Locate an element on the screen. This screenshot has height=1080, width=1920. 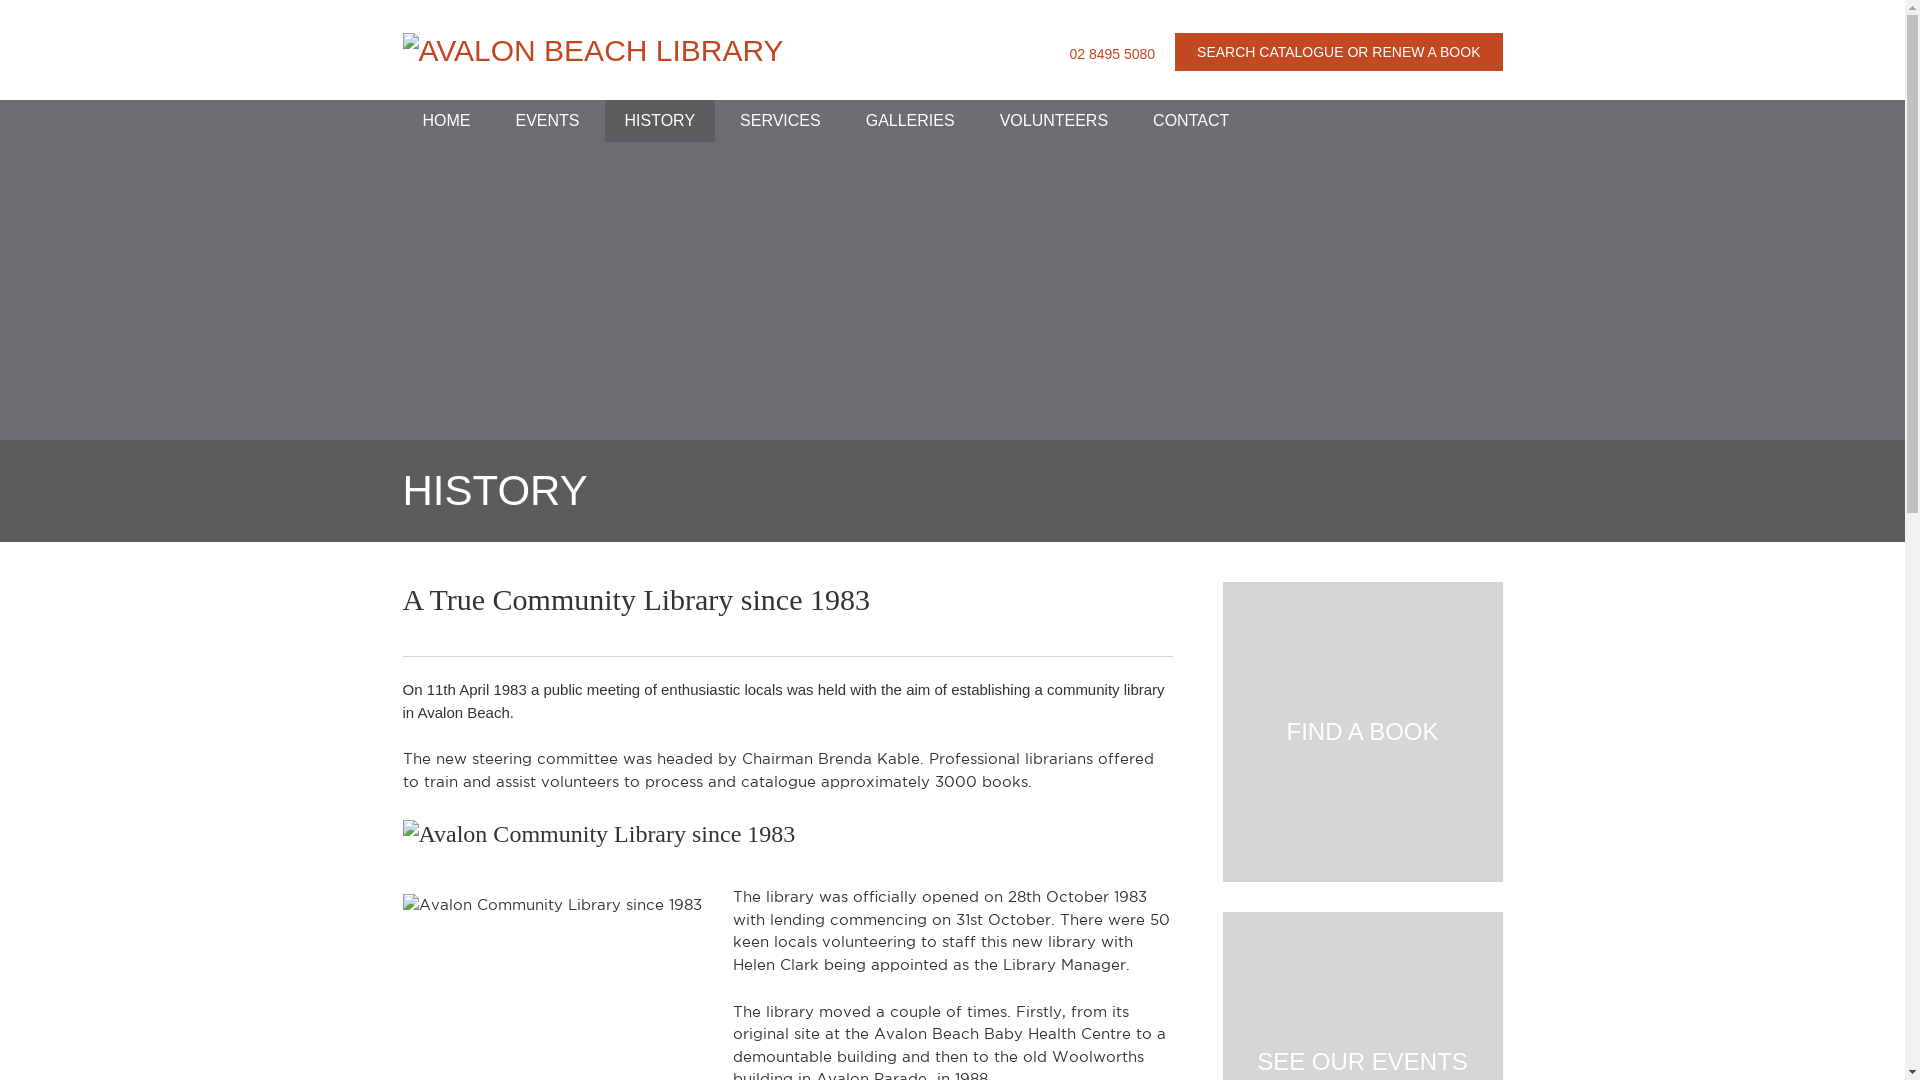
GALLERIES is located at coordinates (910, 121).